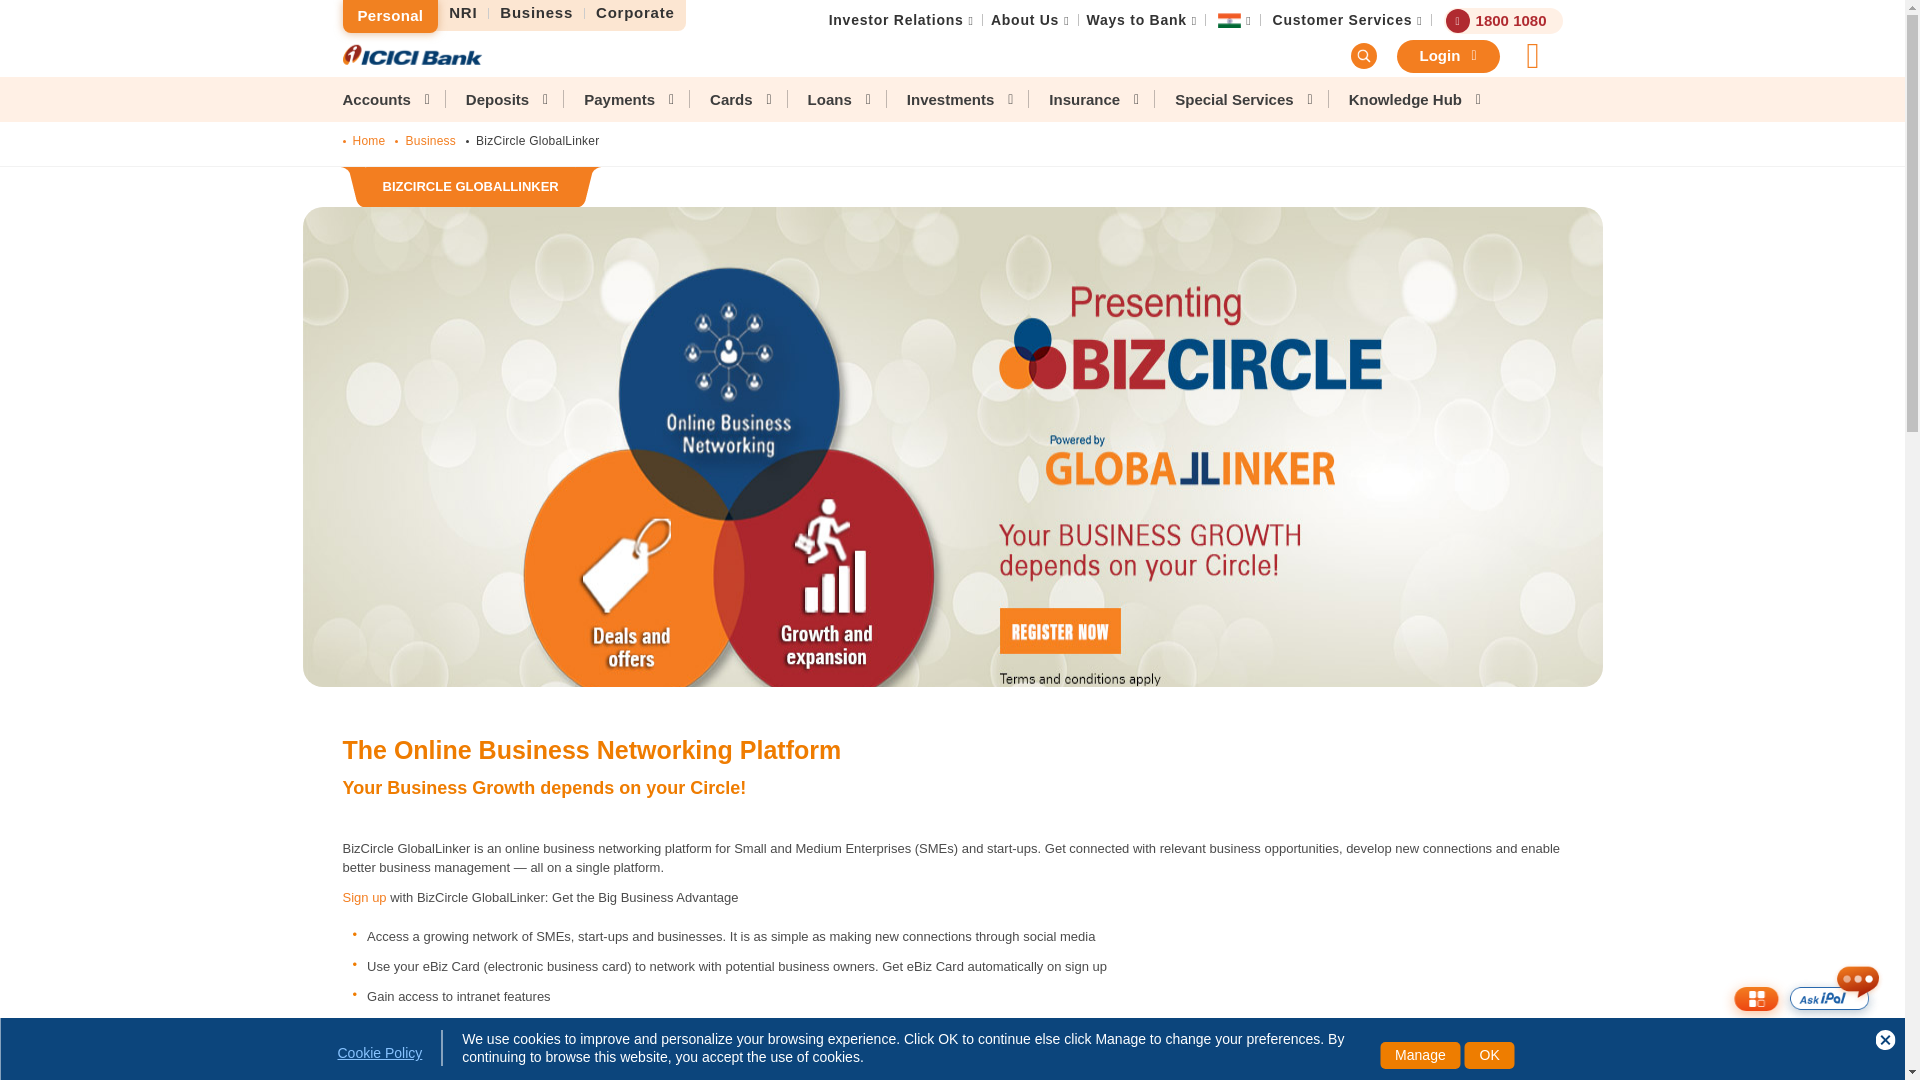 This screenshot has width=1920, height=1080. I want to click on Investor Relations, so click(896, 20).